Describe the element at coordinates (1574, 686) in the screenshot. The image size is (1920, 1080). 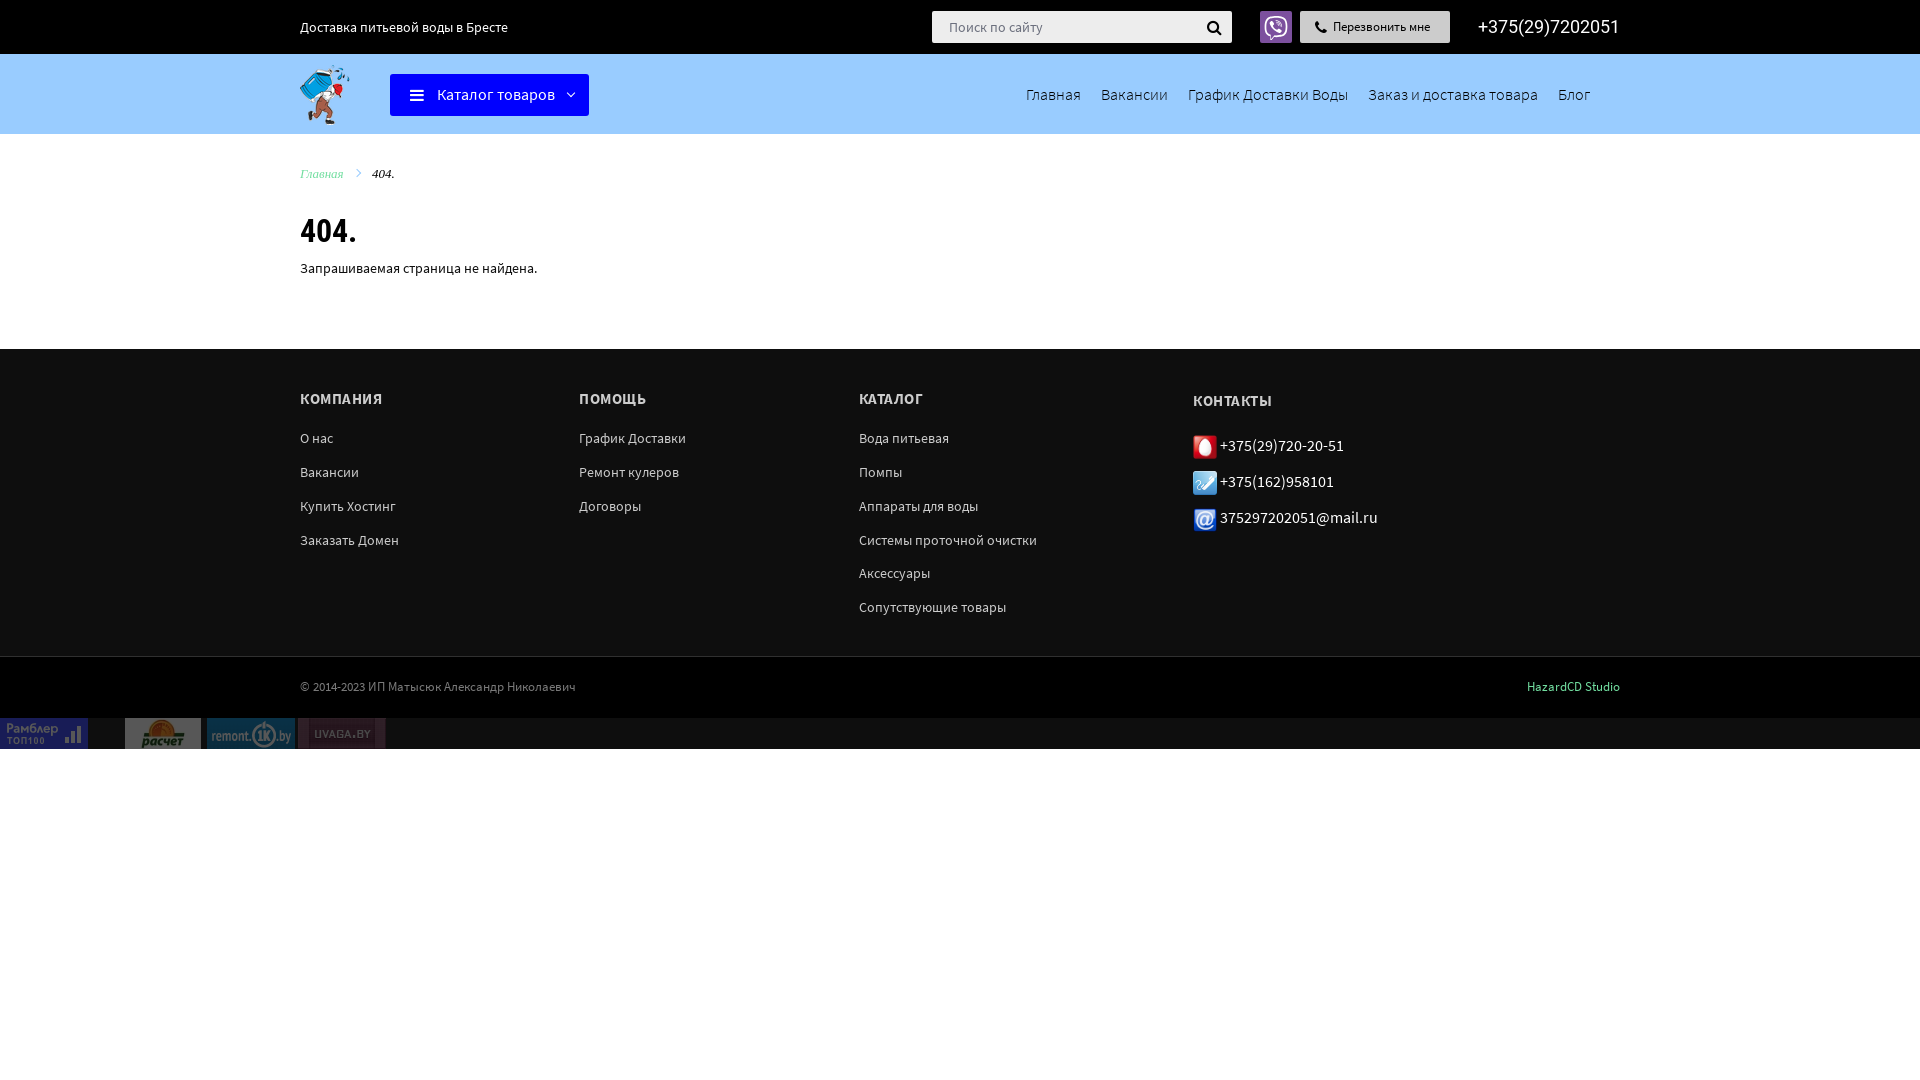
I see `HazardCD Studio` at that location.